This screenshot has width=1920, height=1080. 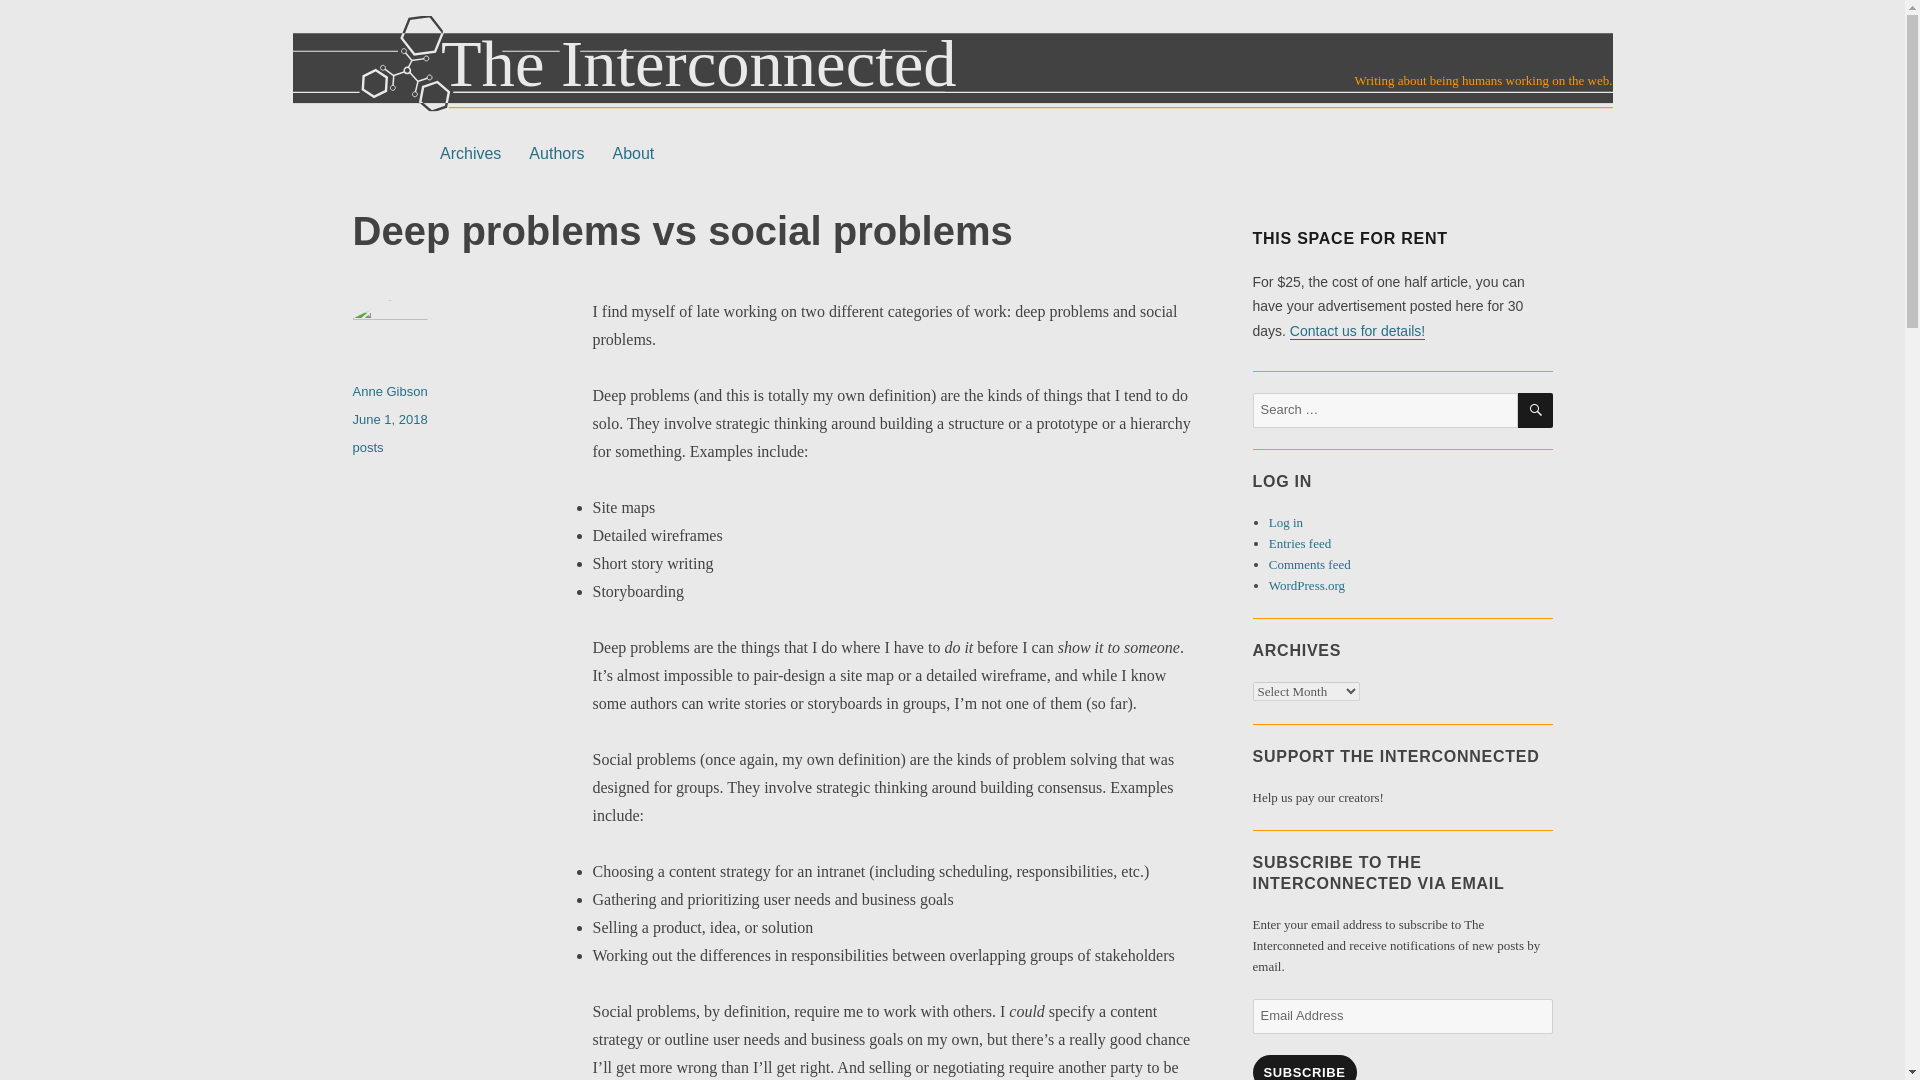 What do you see at coordinates (388, 391) in the screenshot?
I see `Anne Gibson` at bounding box center [388, 391].